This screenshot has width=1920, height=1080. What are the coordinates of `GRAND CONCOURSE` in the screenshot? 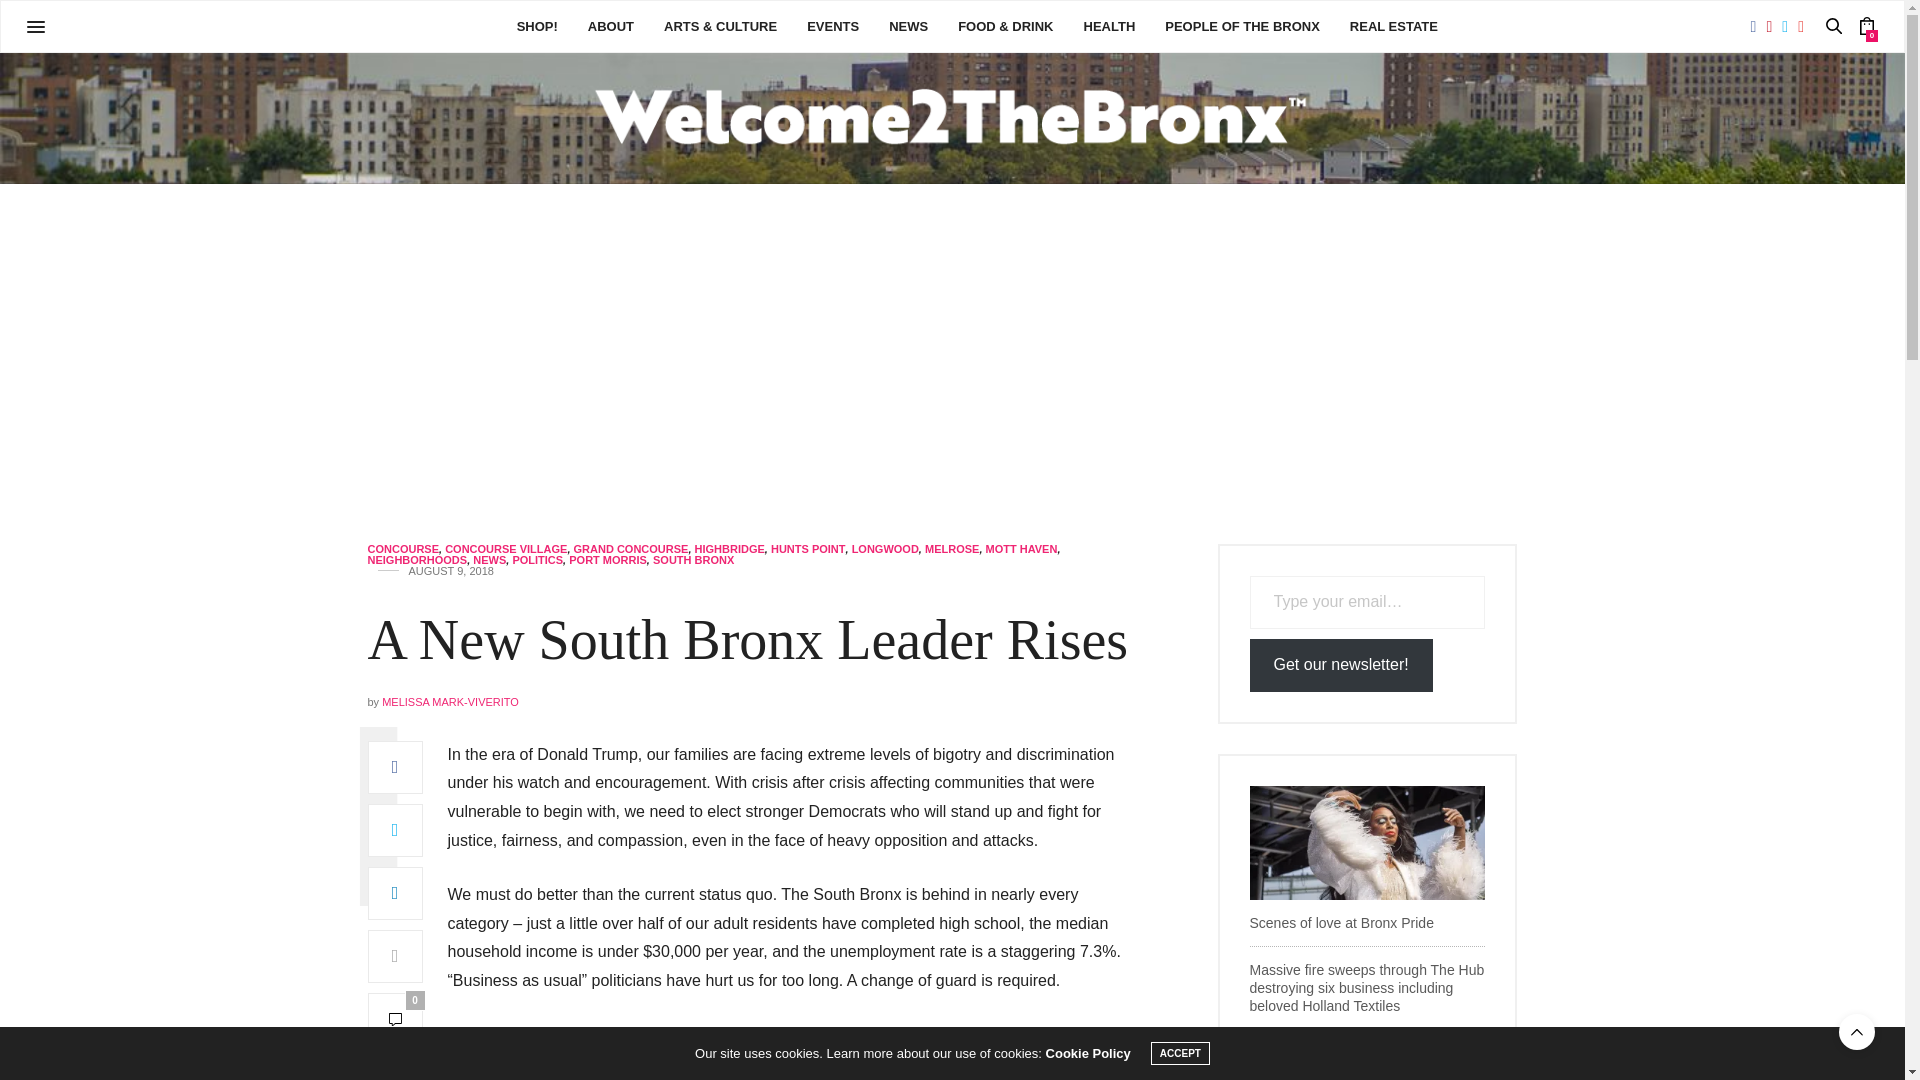 It's located at (632, 550).